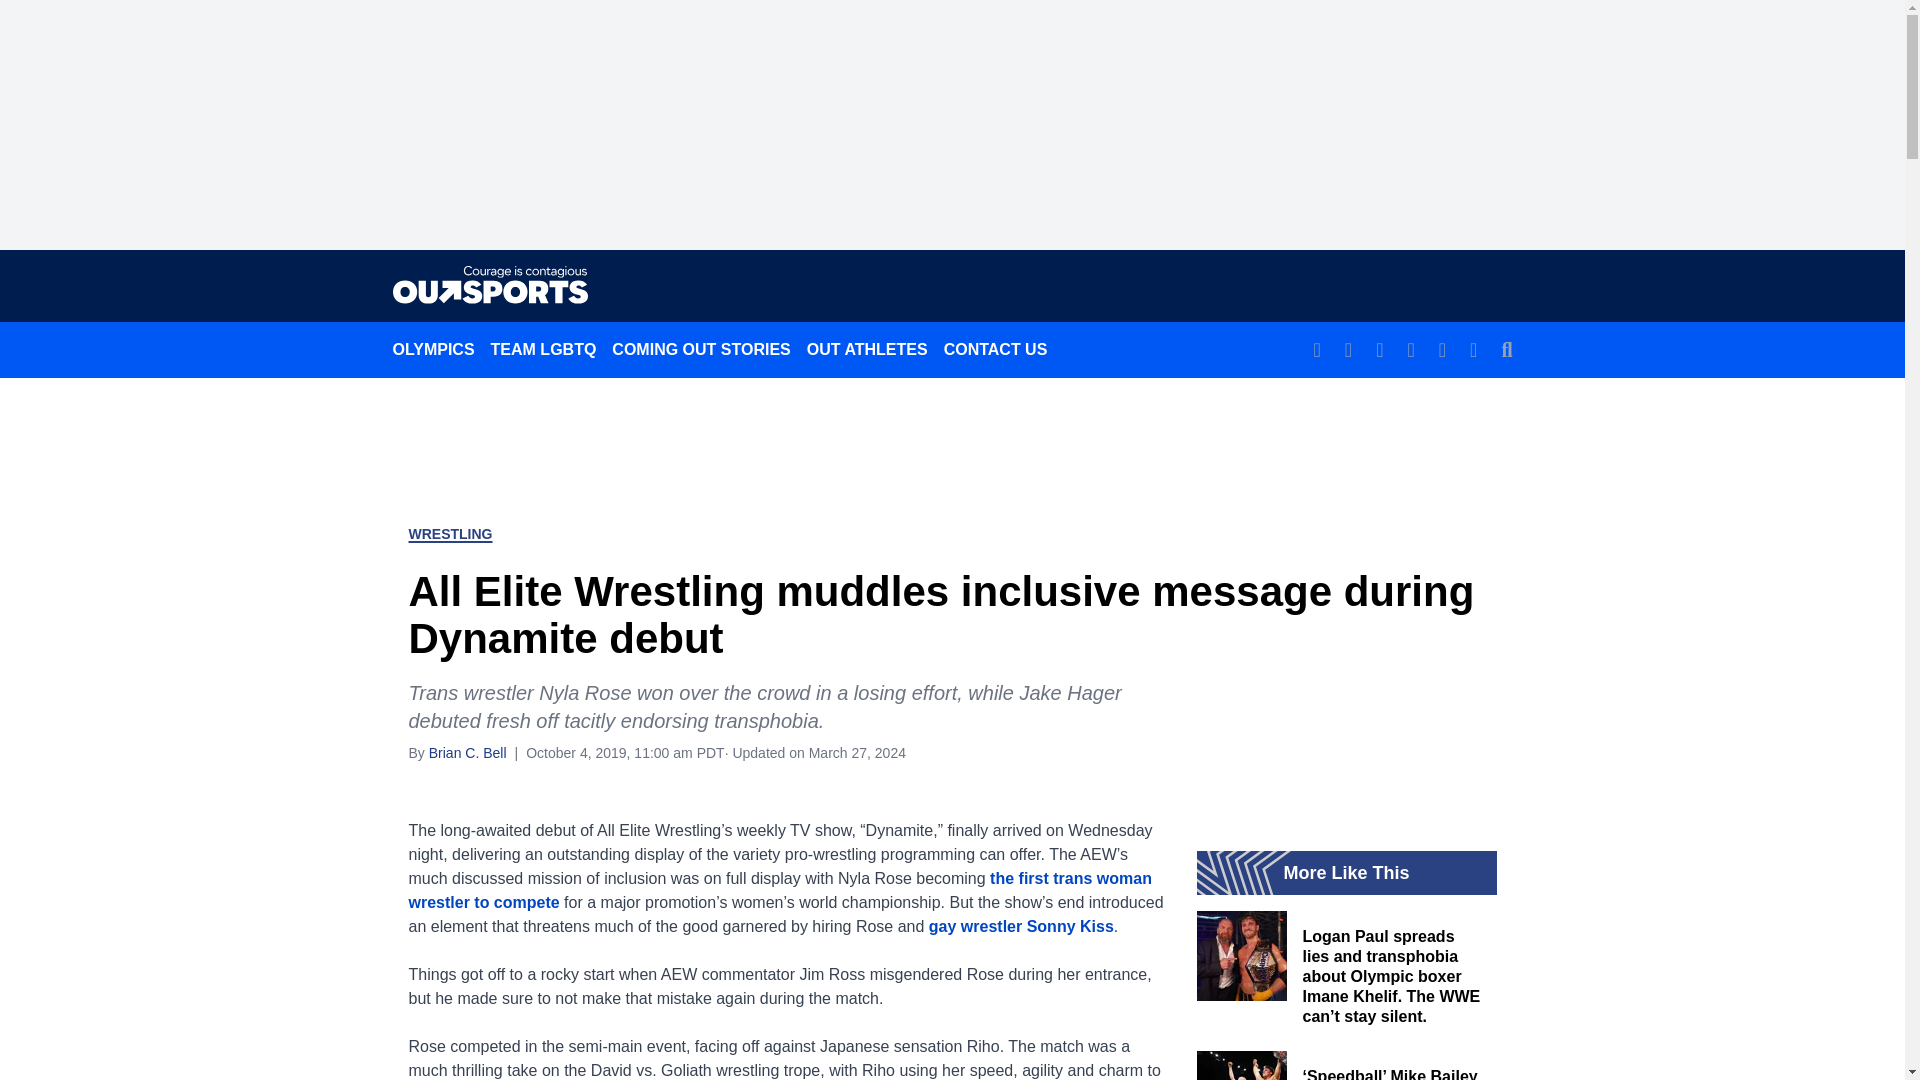 The width and height of the screenshot is (1920, 1080). What do you see at coordinates (1021, 926) in the screenshot?
I see `gay wrestler Sonny Kiss` at bounding box center [1021, 926].